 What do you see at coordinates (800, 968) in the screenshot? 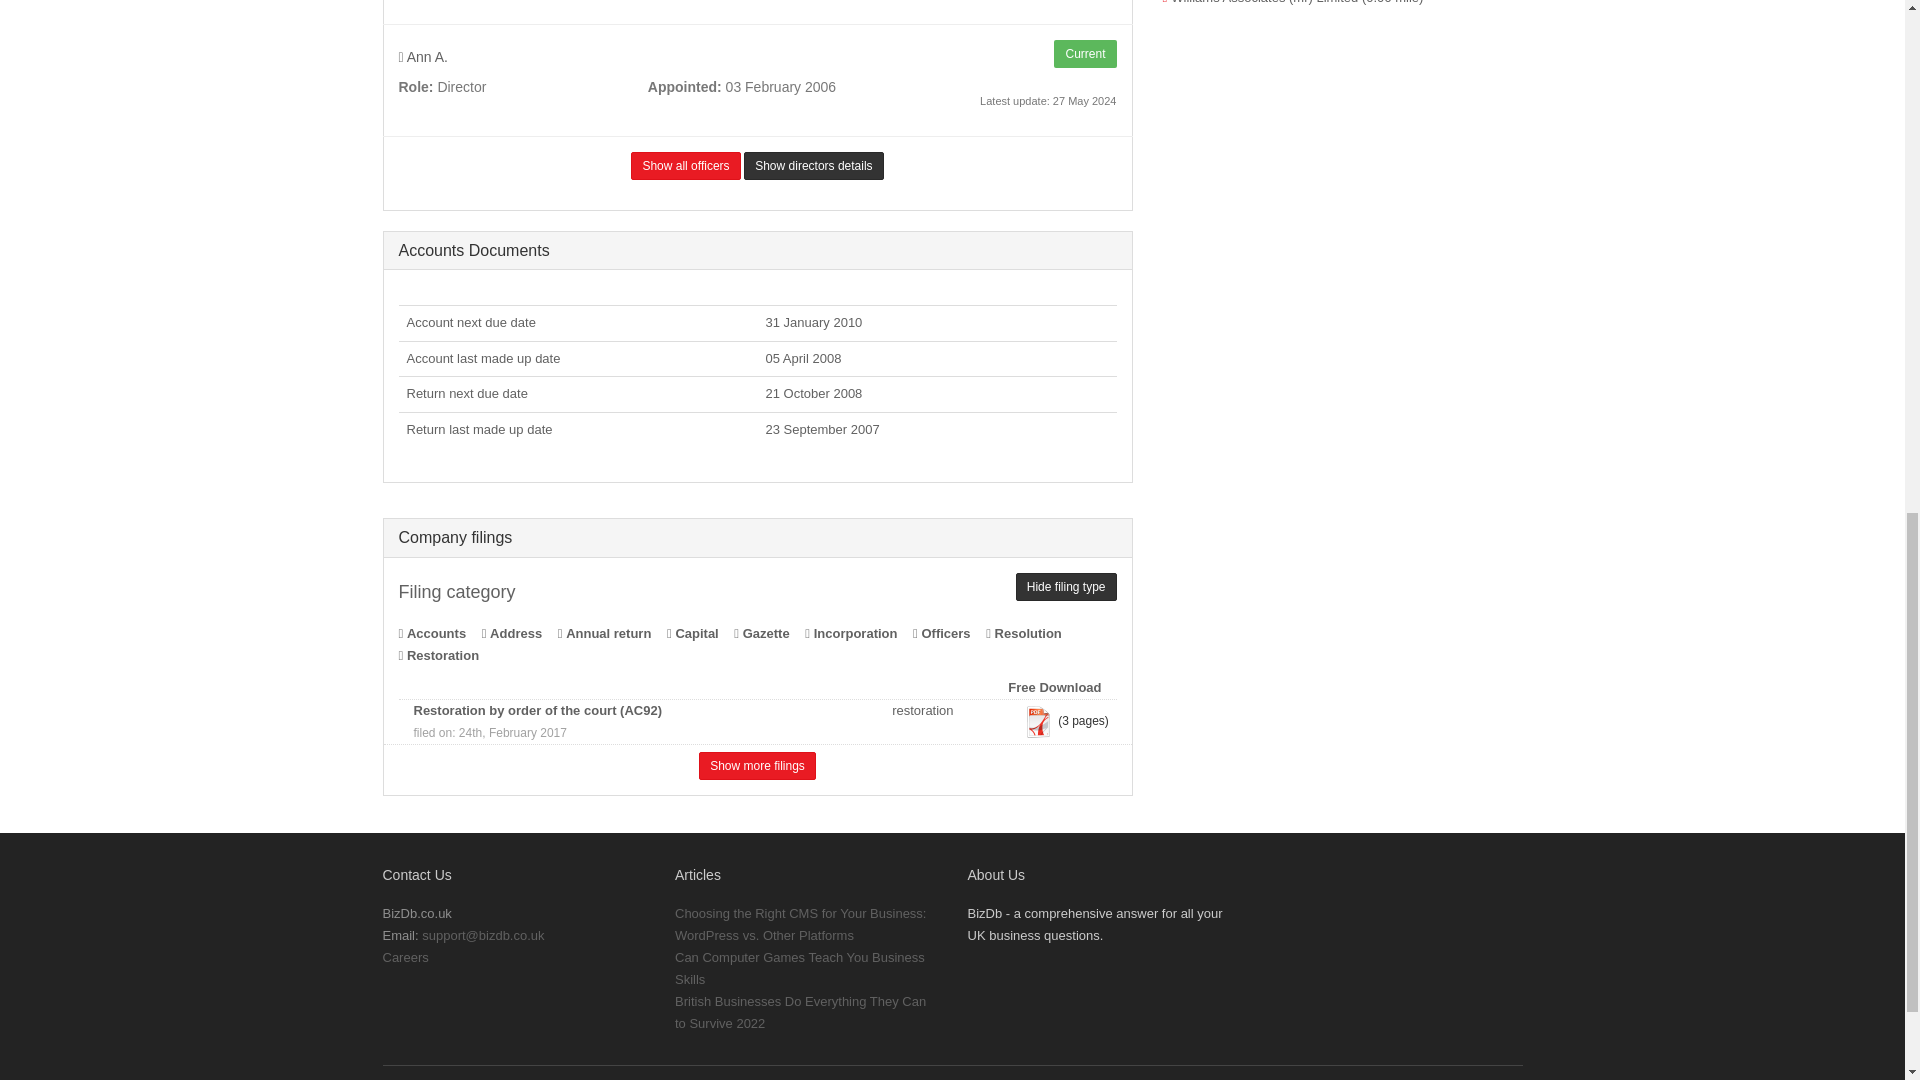
I see `Can Computer Games Teach You Business Skills` at bounding box center [800, 968].